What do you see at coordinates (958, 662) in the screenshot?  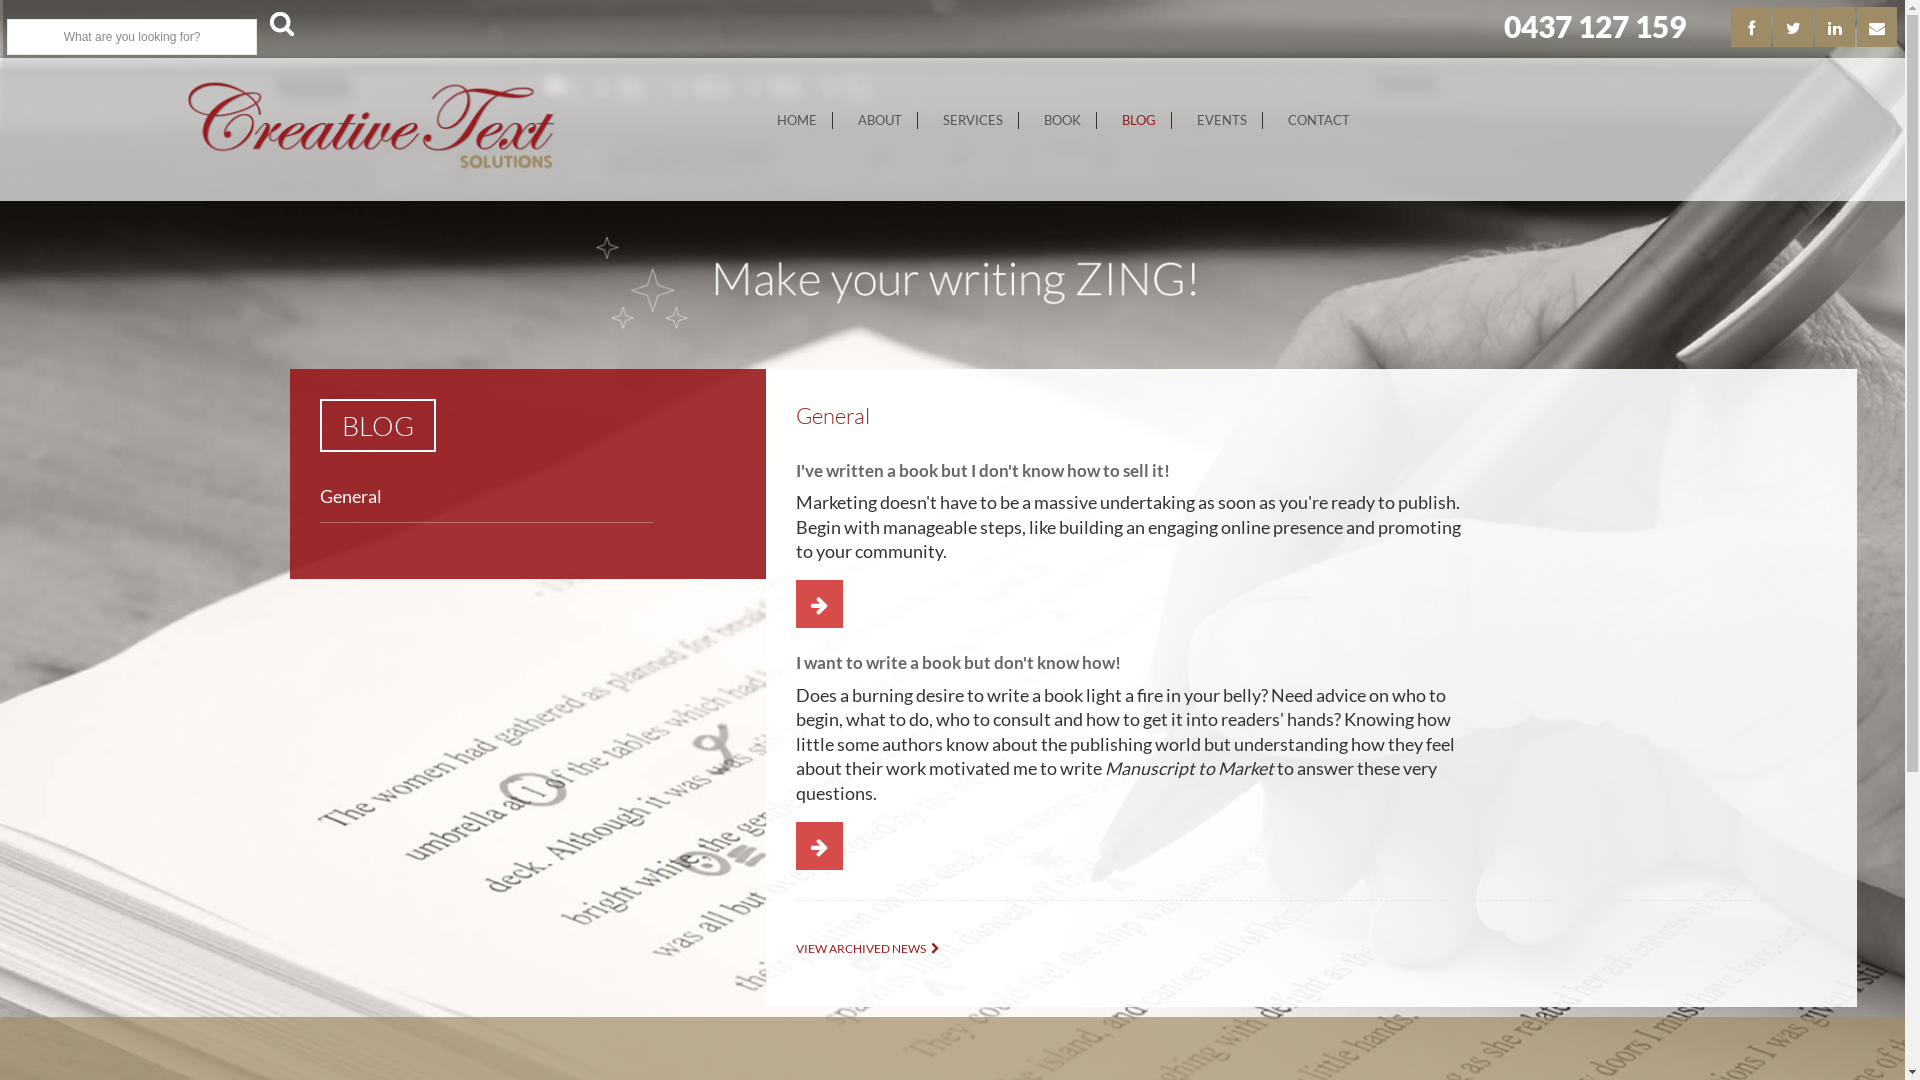 I see `I want to write a book but don't know how!` at bounding box center [958, 662].